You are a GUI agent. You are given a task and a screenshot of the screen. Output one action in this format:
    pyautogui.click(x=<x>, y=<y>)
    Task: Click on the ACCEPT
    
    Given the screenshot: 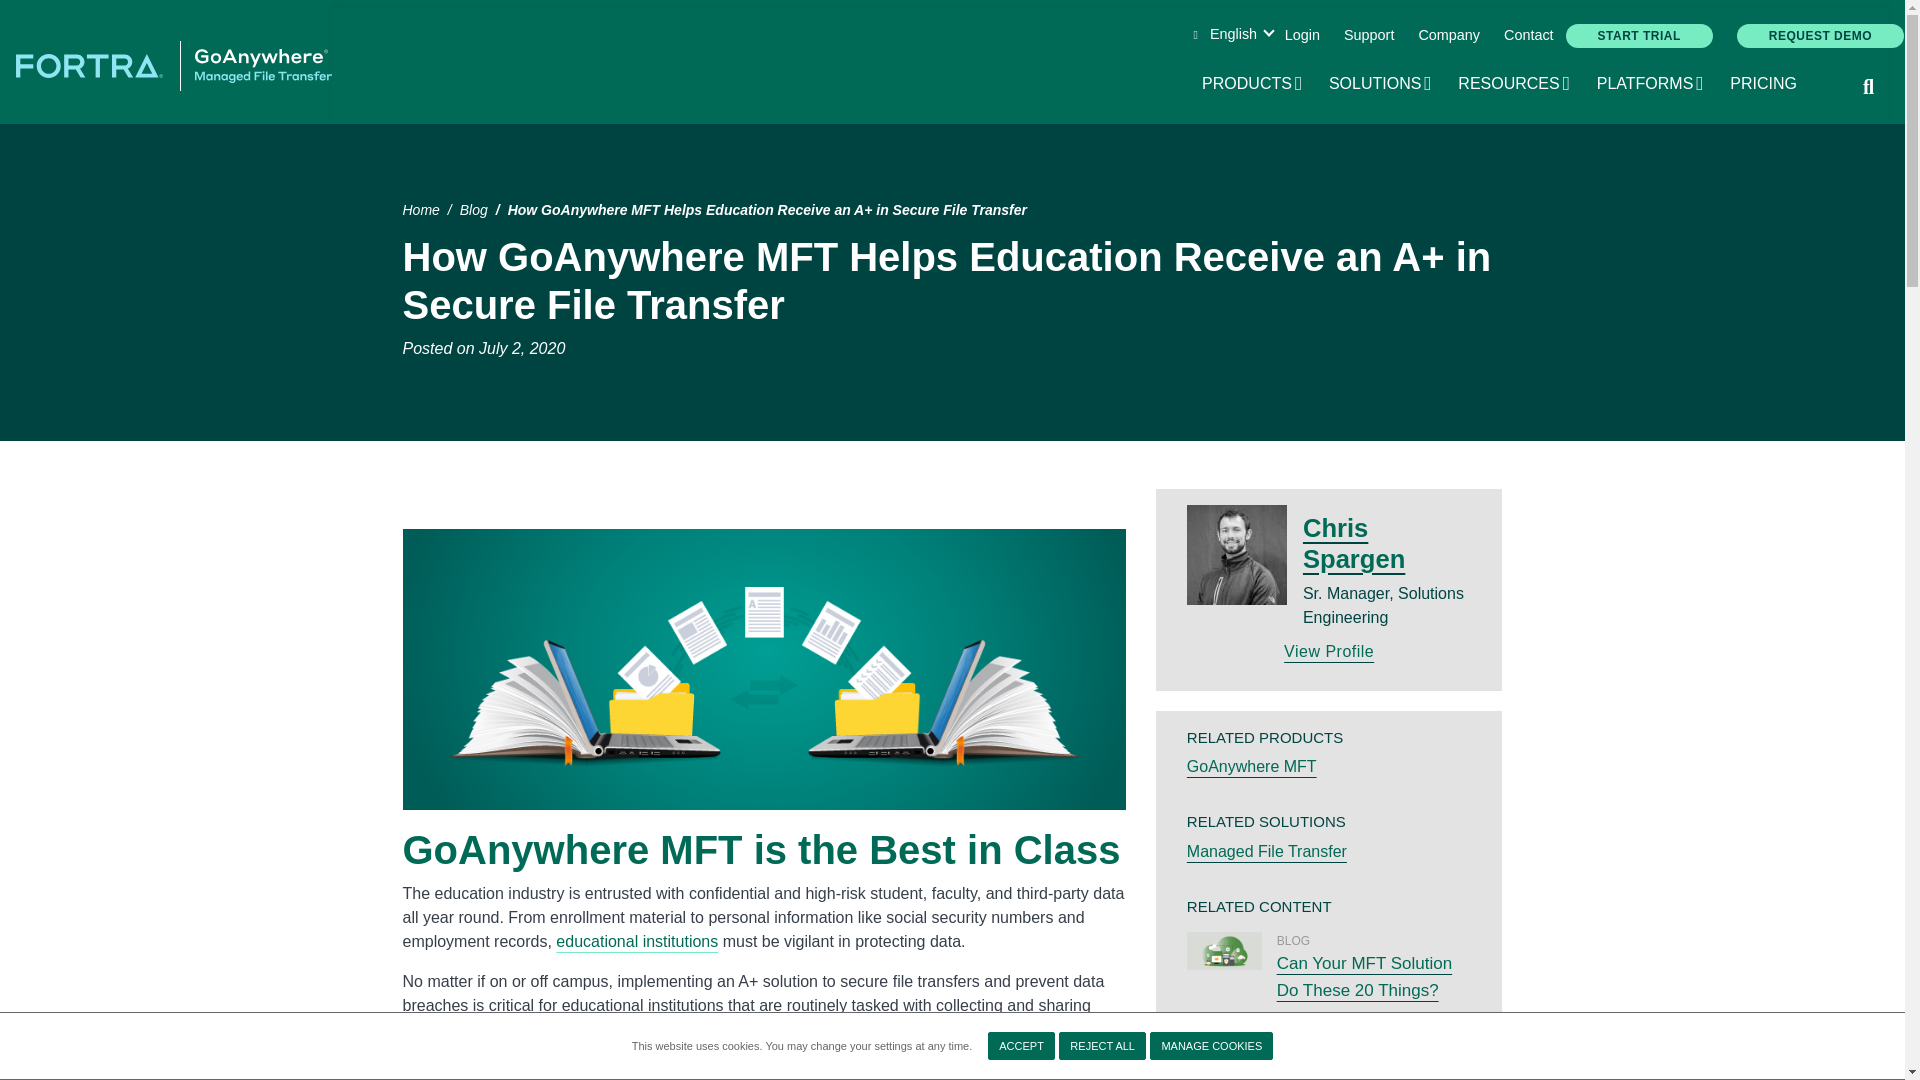 What is the action you would take?
    pyautogui.click(x=1021, y=1046)
    